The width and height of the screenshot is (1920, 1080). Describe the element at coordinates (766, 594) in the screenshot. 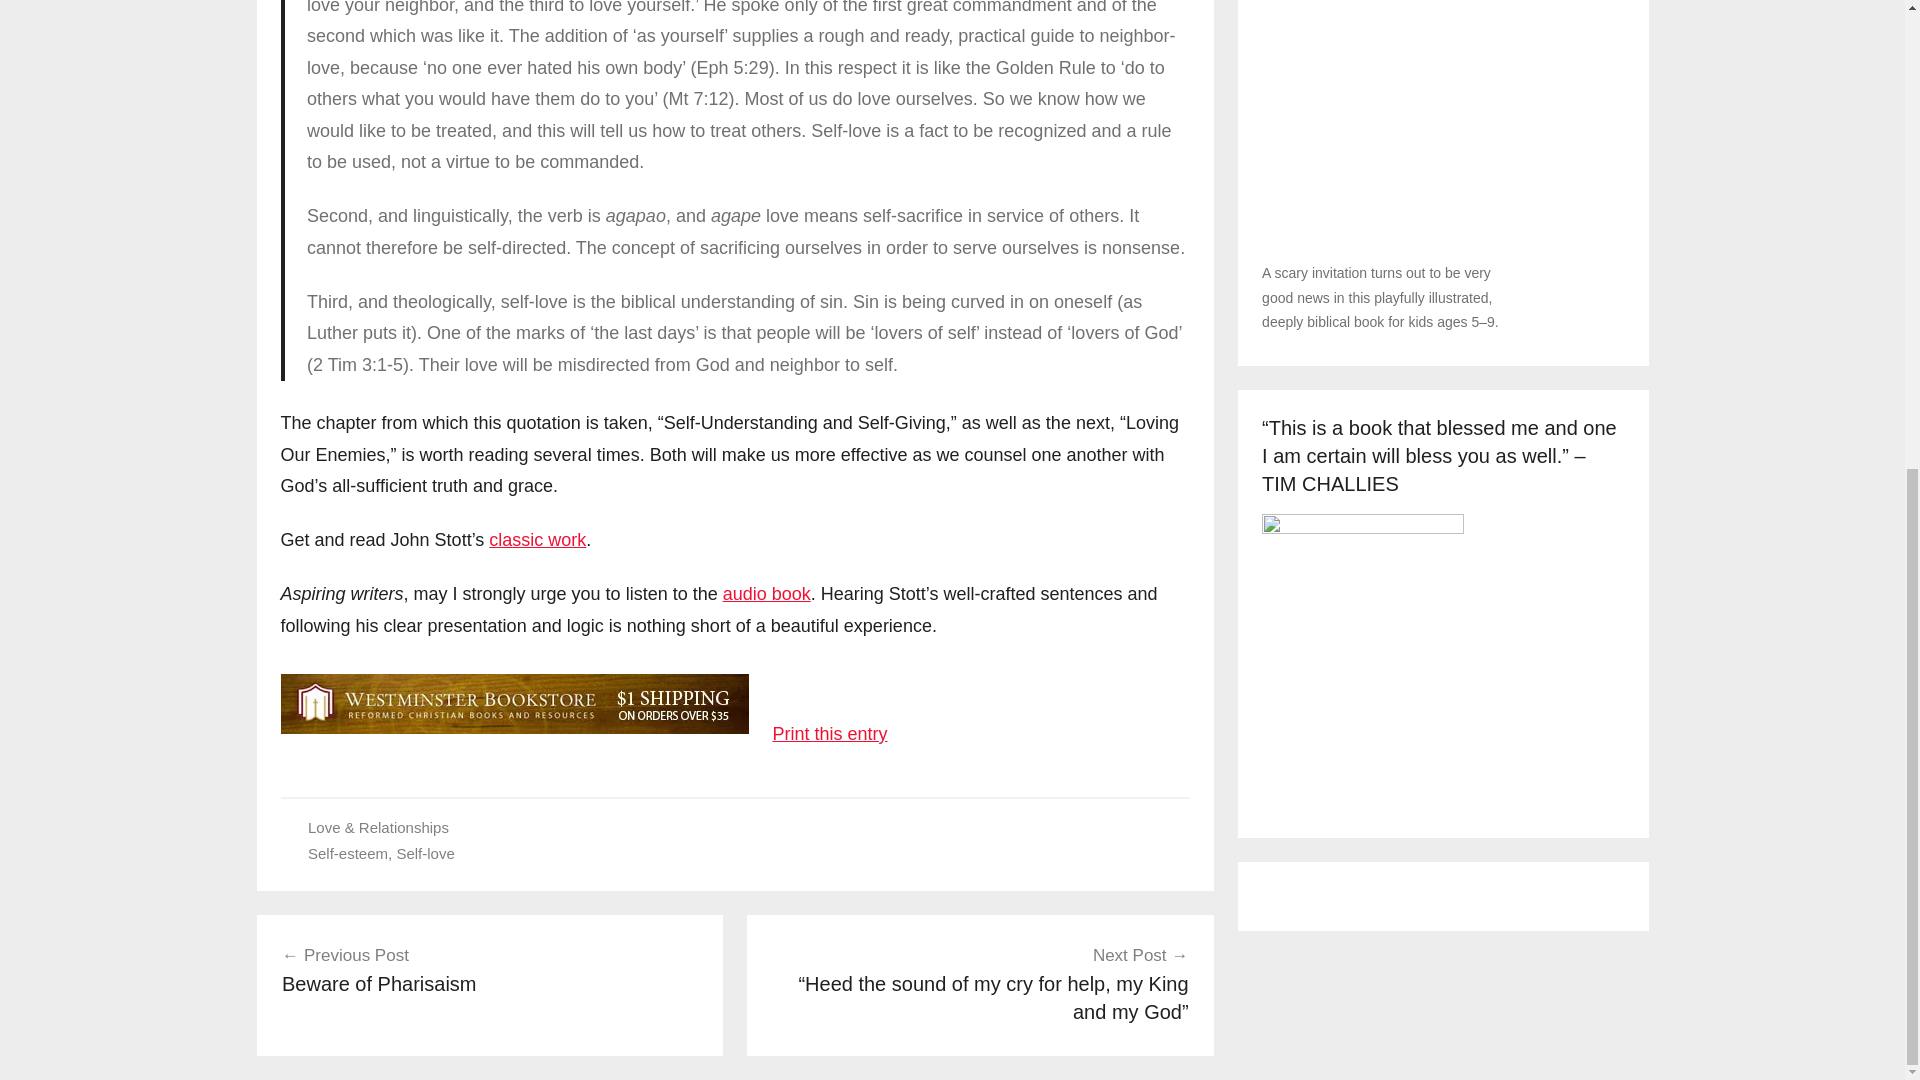

I see `Self-love` at that location.